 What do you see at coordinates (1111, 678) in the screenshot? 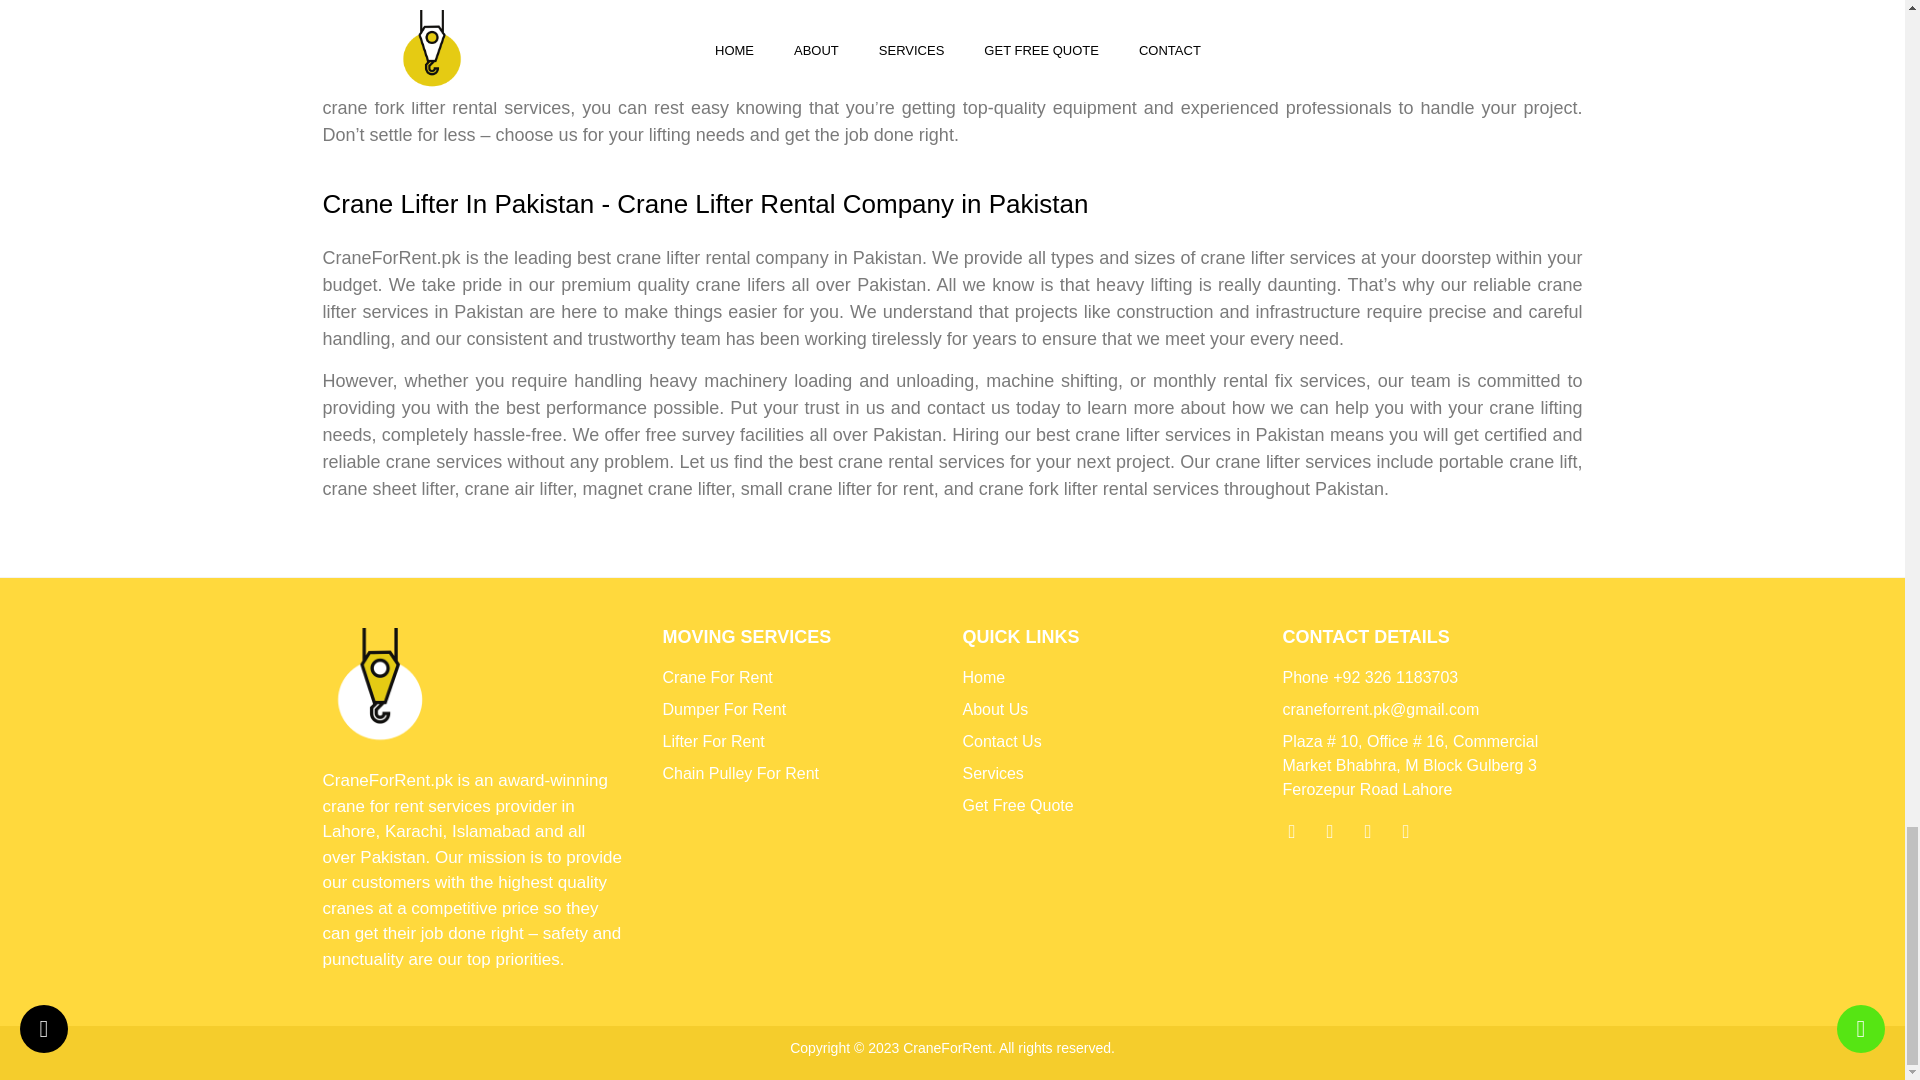
I see `Home` at bounding box center [1111, 678].